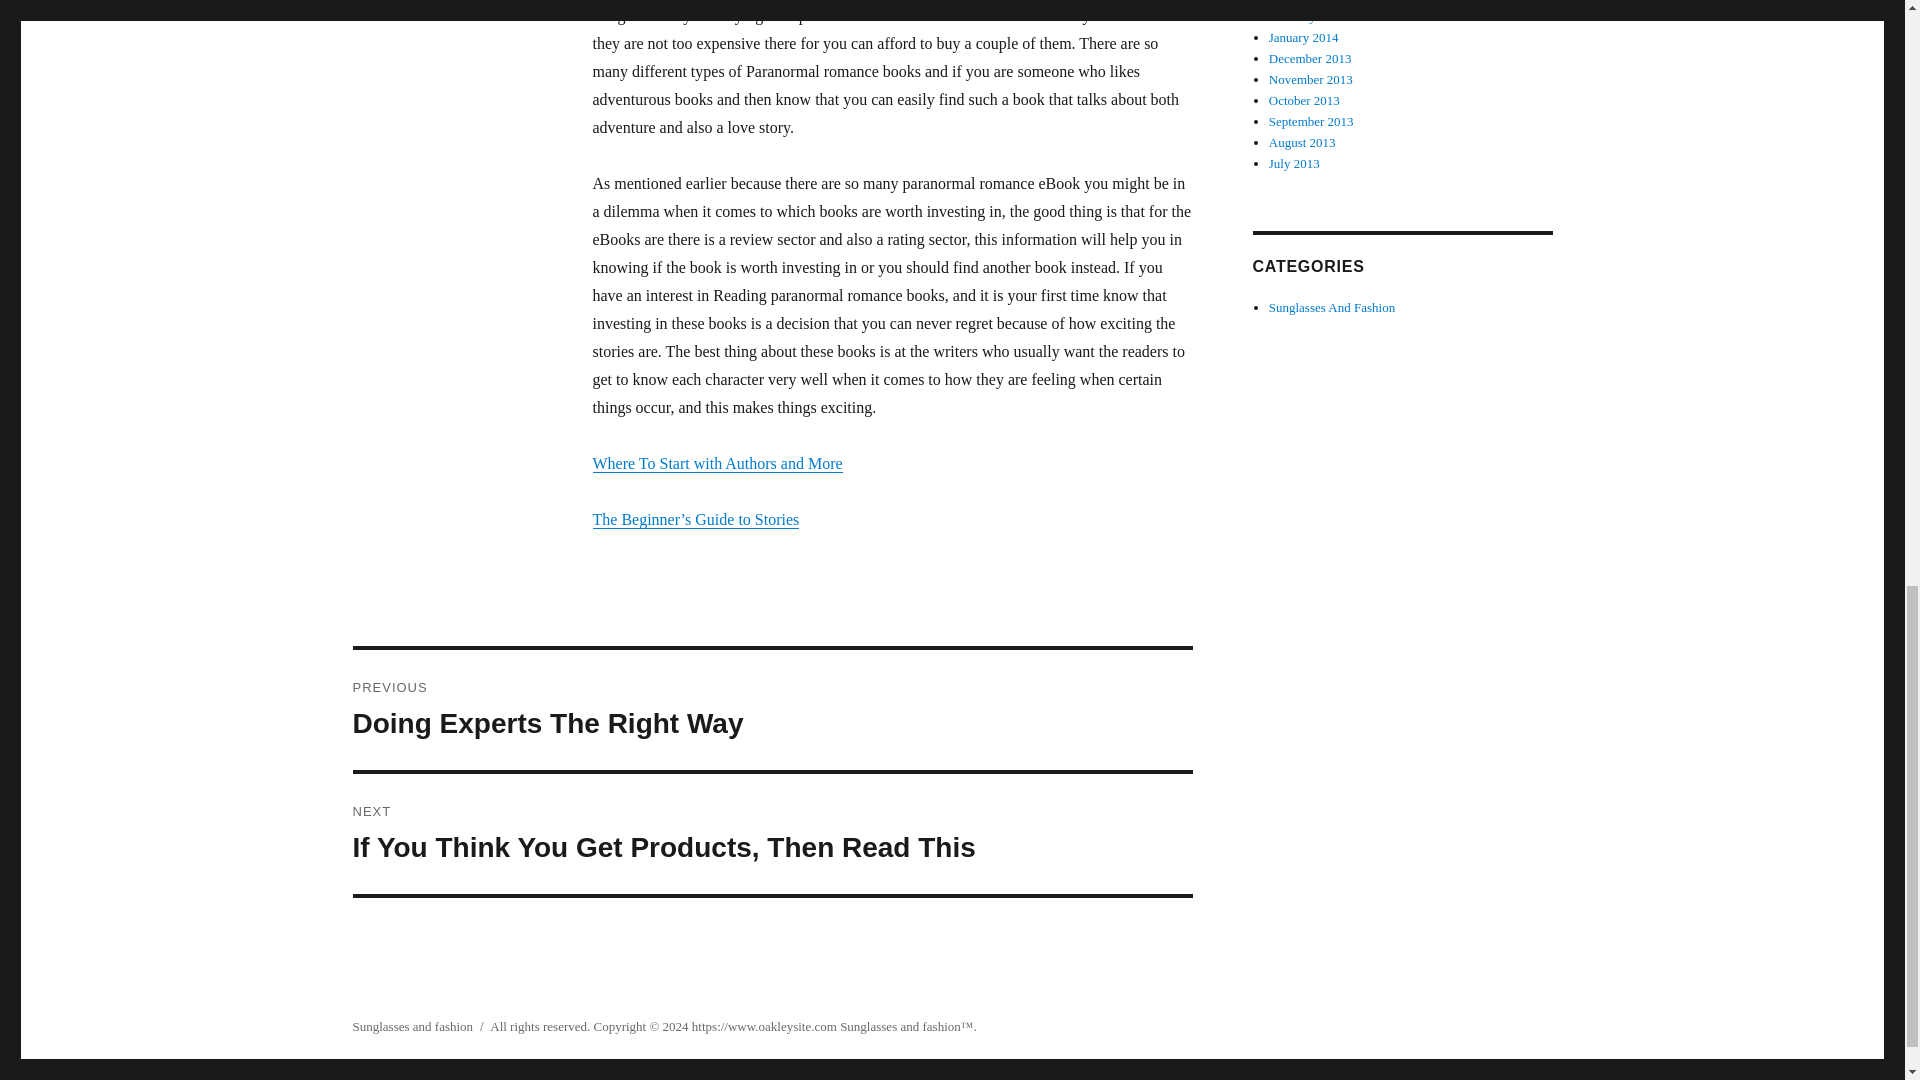 The image size is (1920, 1080). I want to click on September 2013, so click(1311, 121).